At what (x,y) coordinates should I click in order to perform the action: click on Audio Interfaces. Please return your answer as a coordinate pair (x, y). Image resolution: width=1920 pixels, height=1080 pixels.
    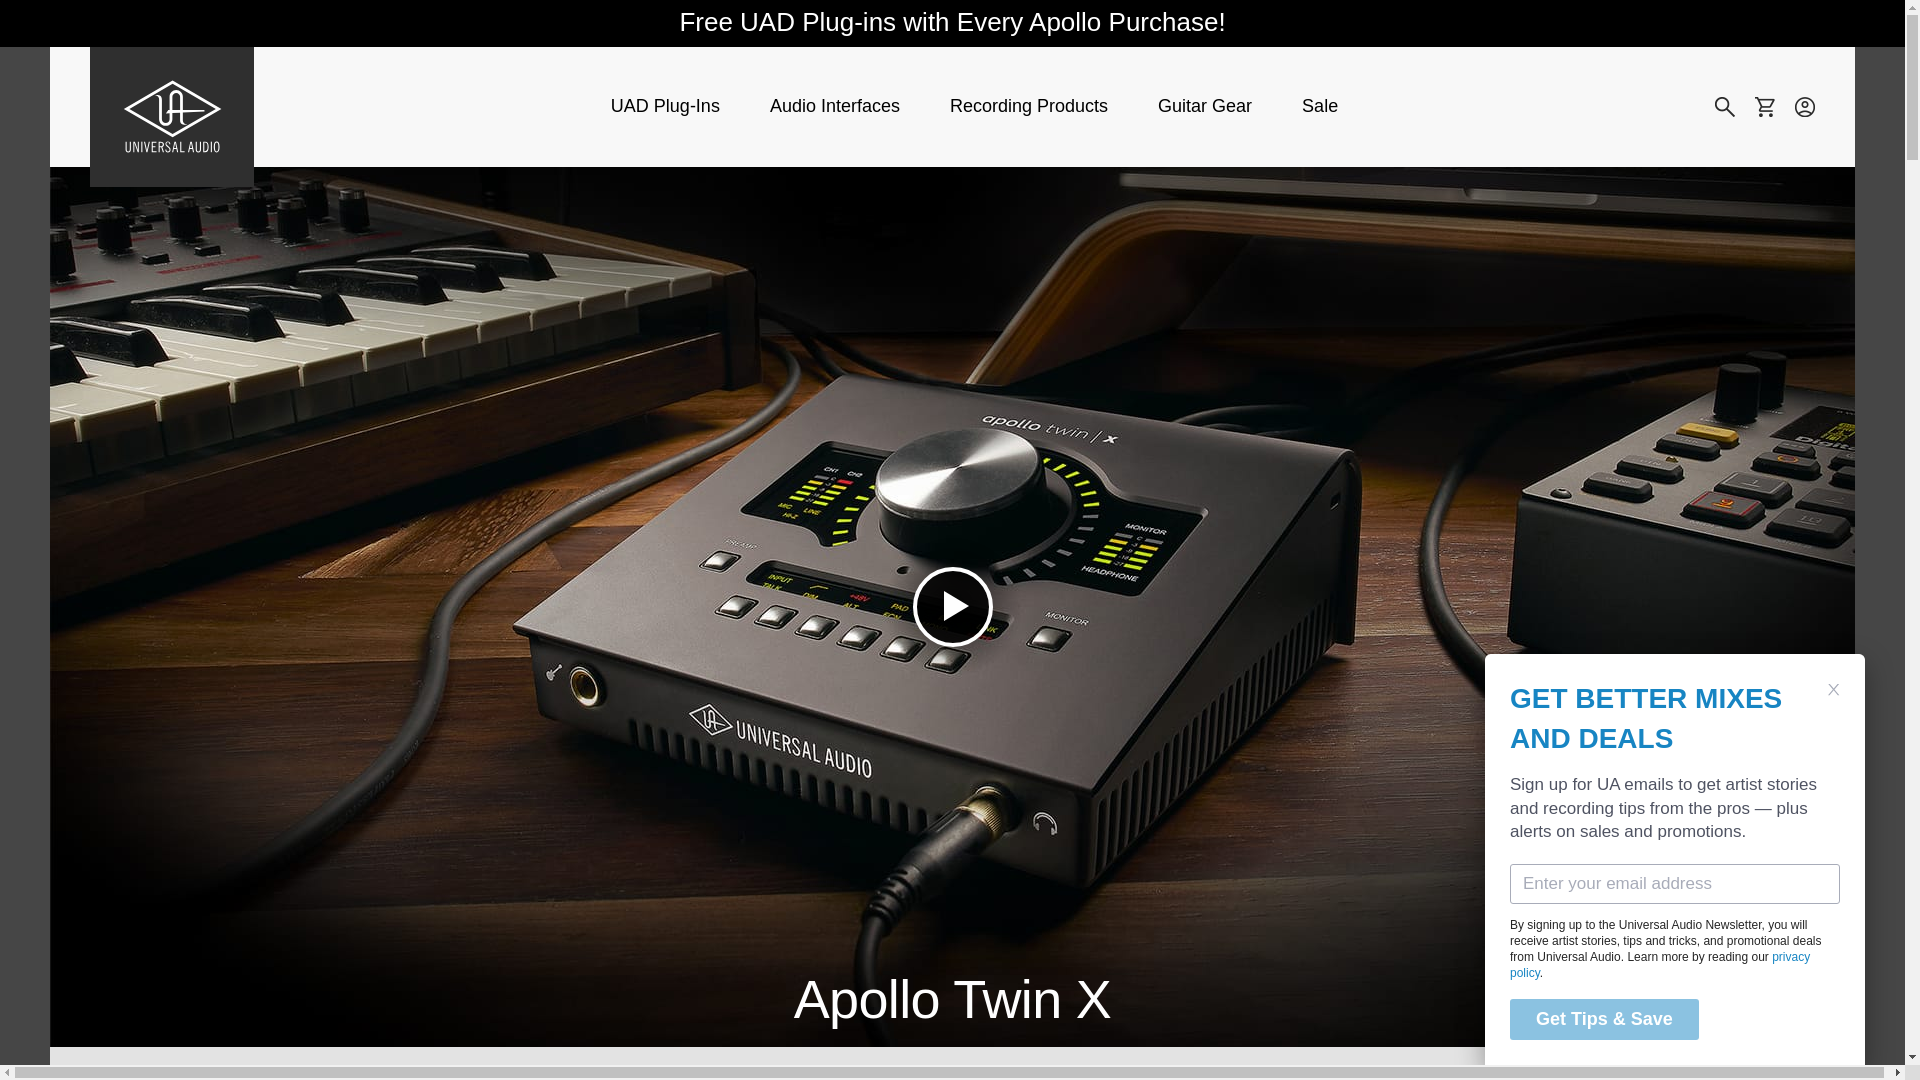
    Looking at the image, I should click on (834, 106).